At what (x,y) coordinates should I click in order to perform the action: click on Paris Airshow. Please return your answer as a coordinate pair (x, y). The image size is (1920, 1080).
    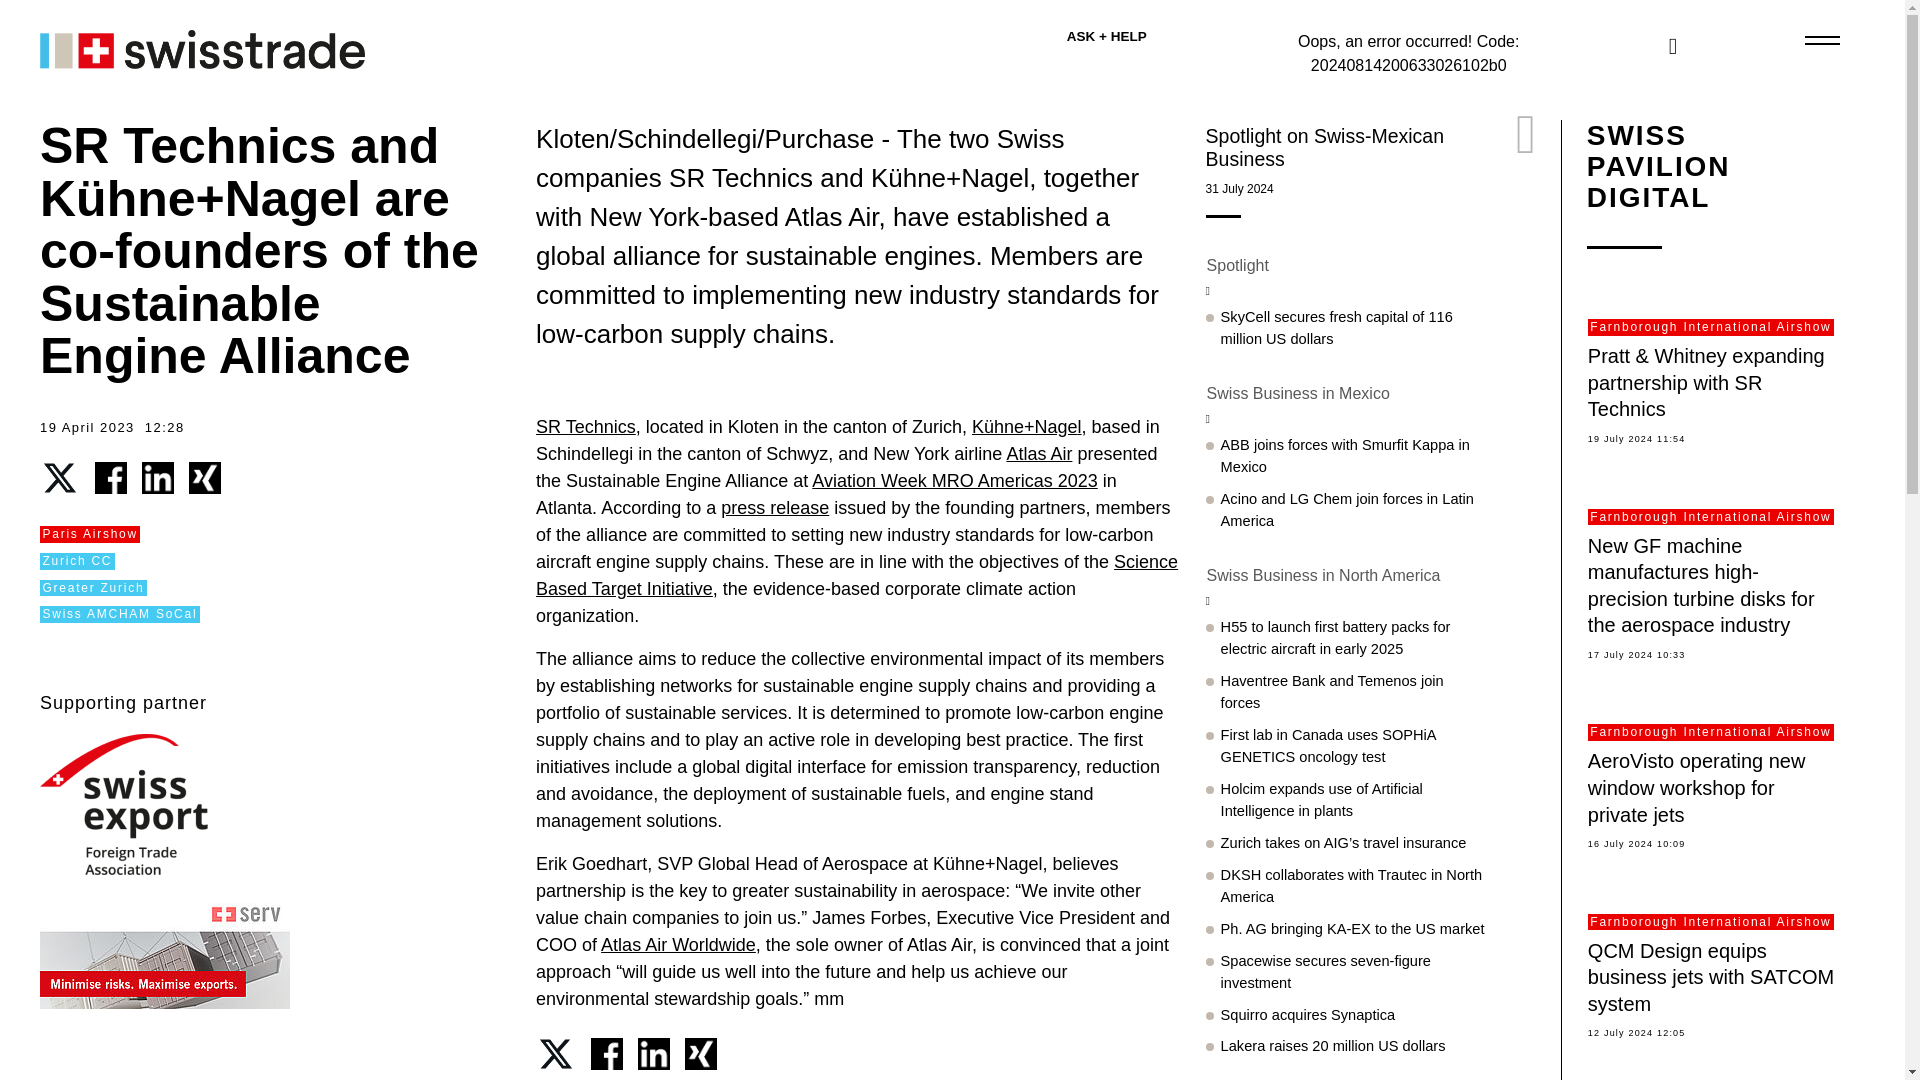
    Looking at the image, I should click on (90, 534).